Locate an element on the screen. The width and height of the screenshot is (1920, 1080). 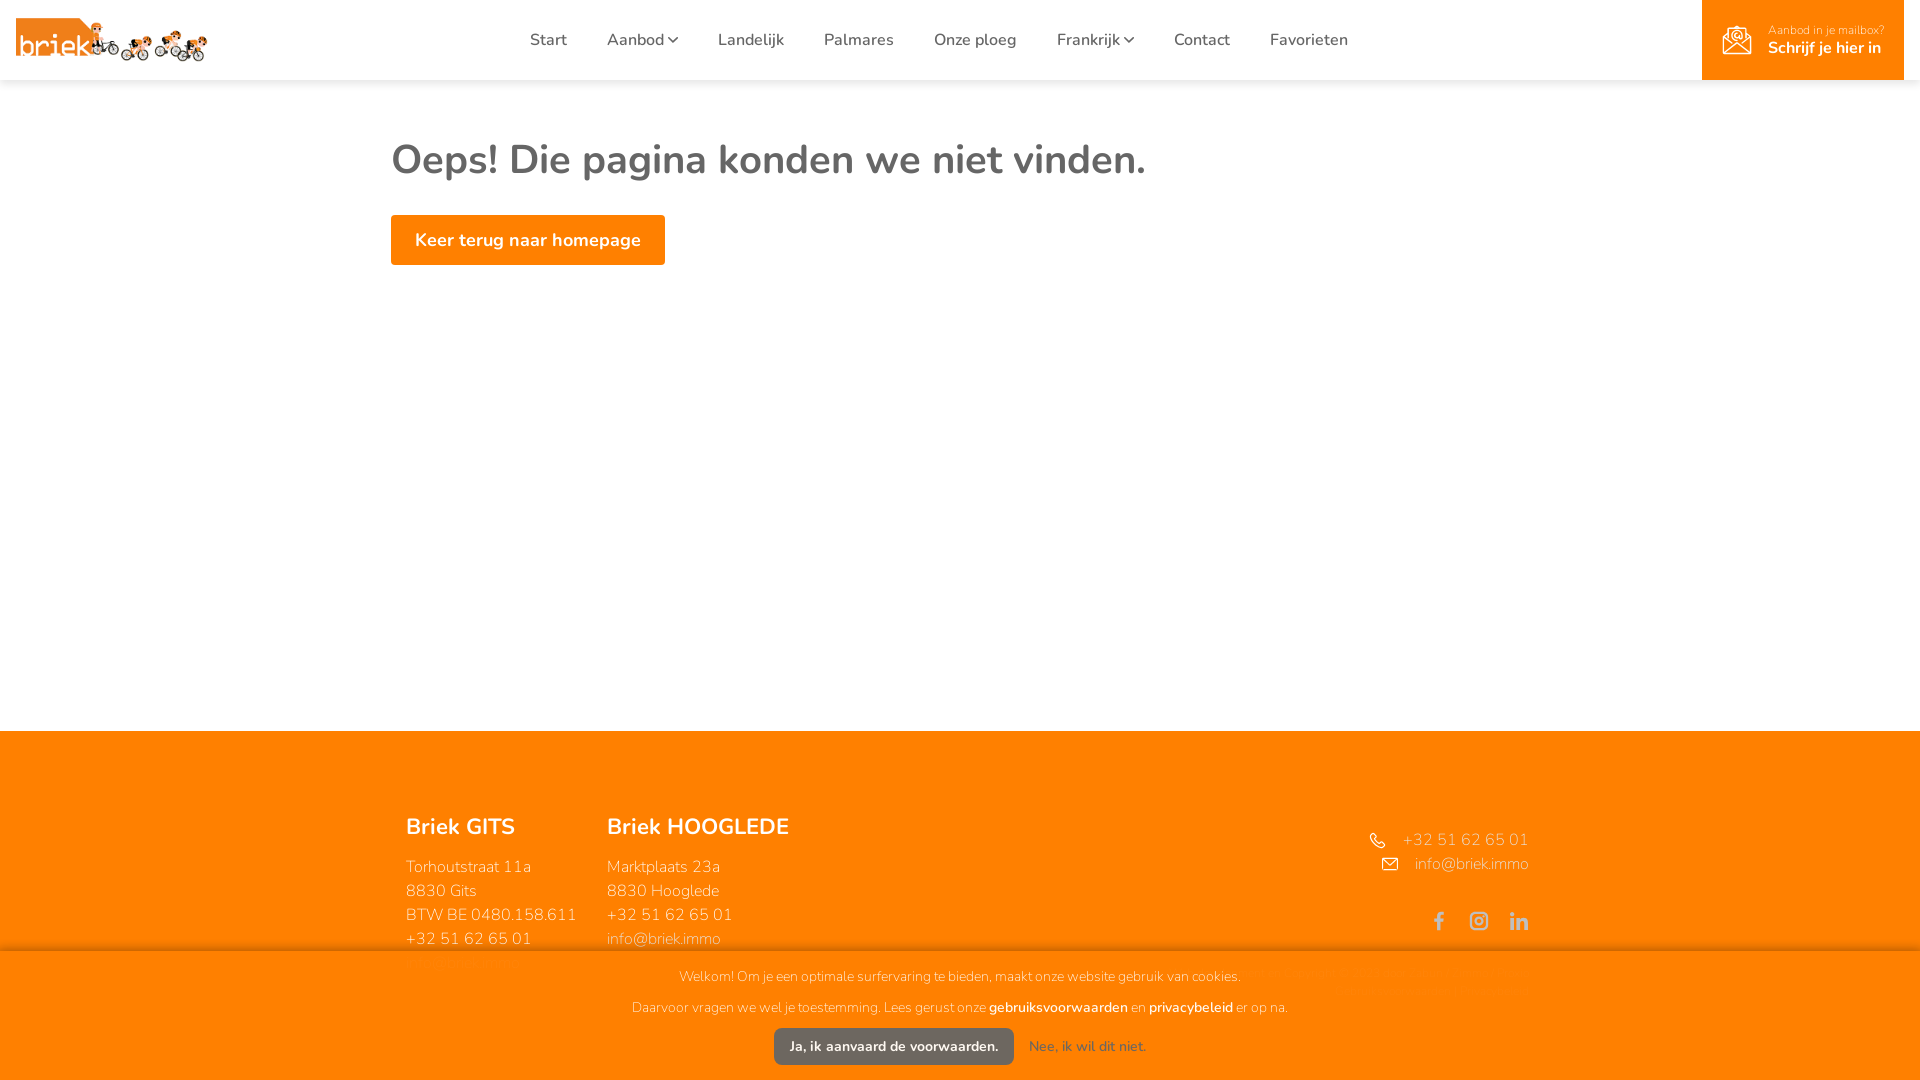
Ja, ik aanvaard de voorwaarden. is located at coordinates (894, 1046).